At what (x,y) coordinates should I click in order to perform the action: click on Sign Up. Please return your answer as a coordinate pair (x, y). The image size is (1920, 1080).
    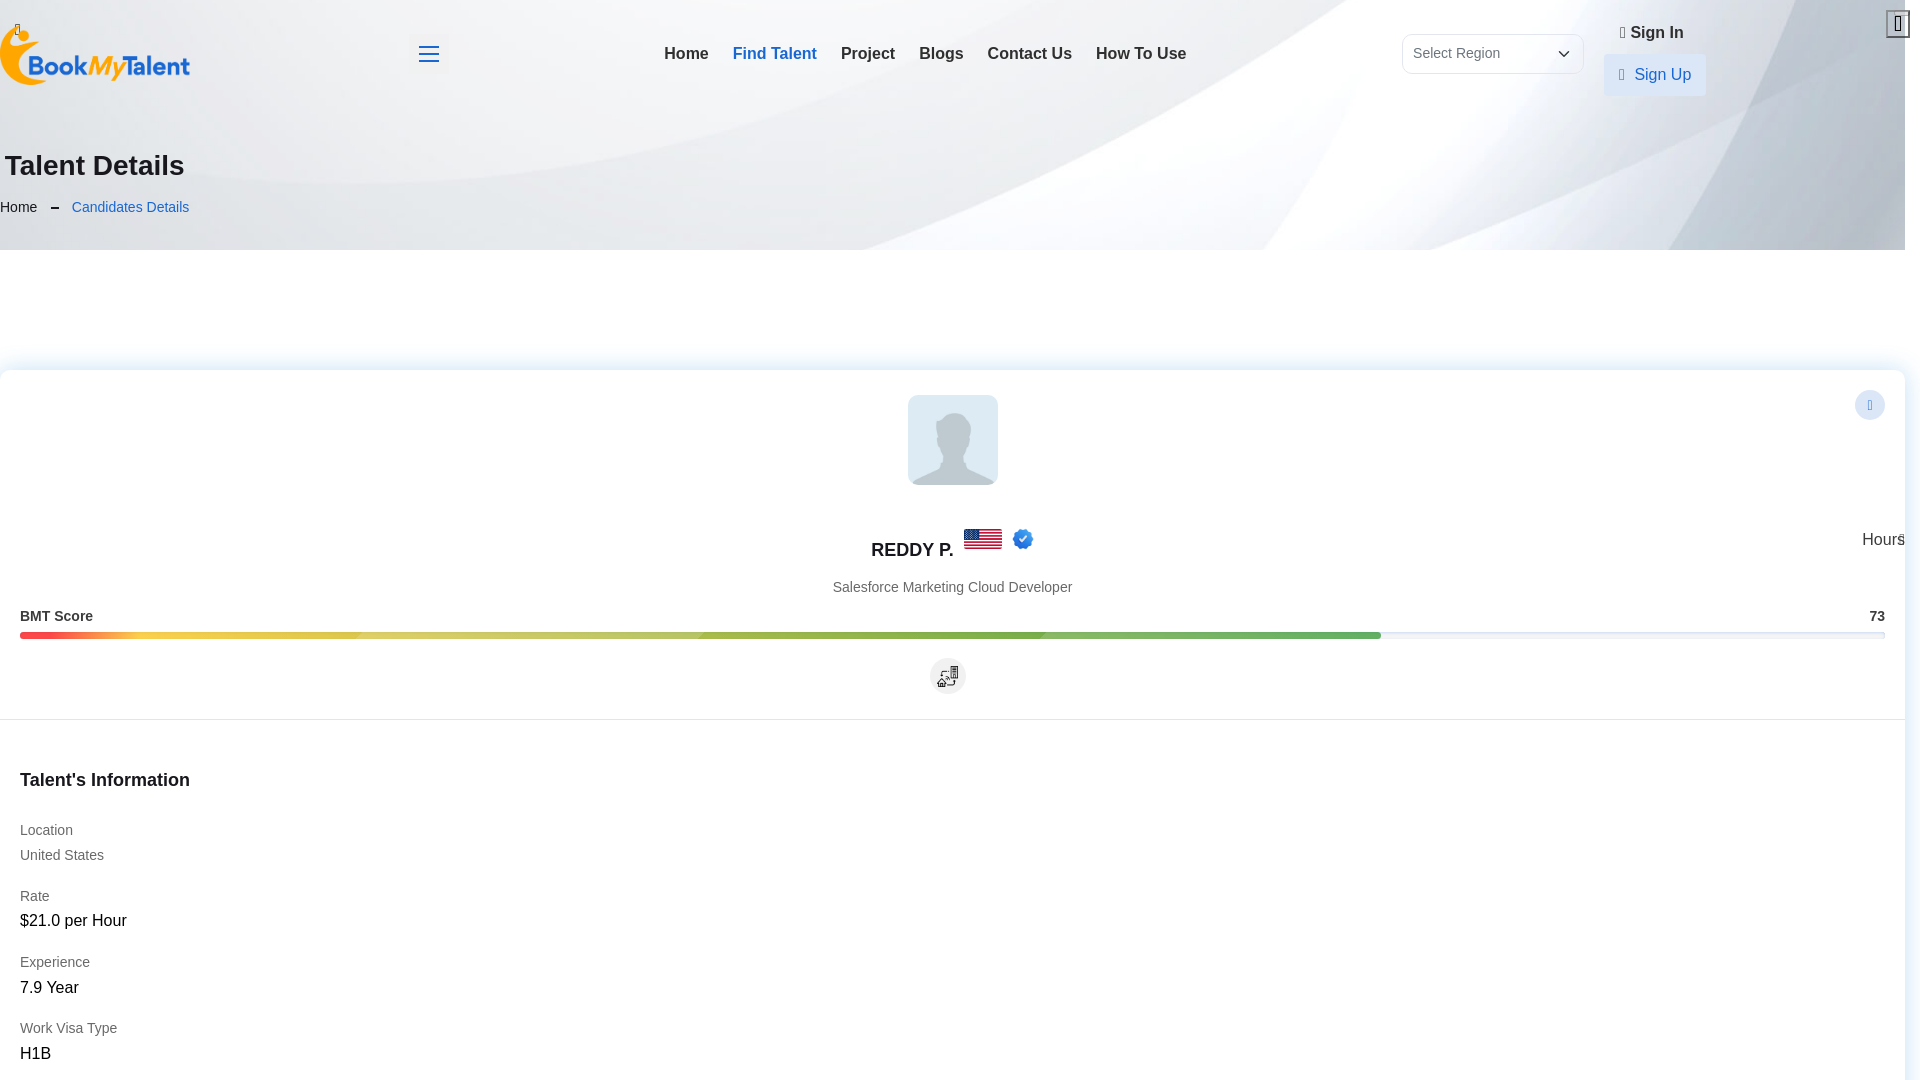
    Looking at the image, I should click on (1654, 75).